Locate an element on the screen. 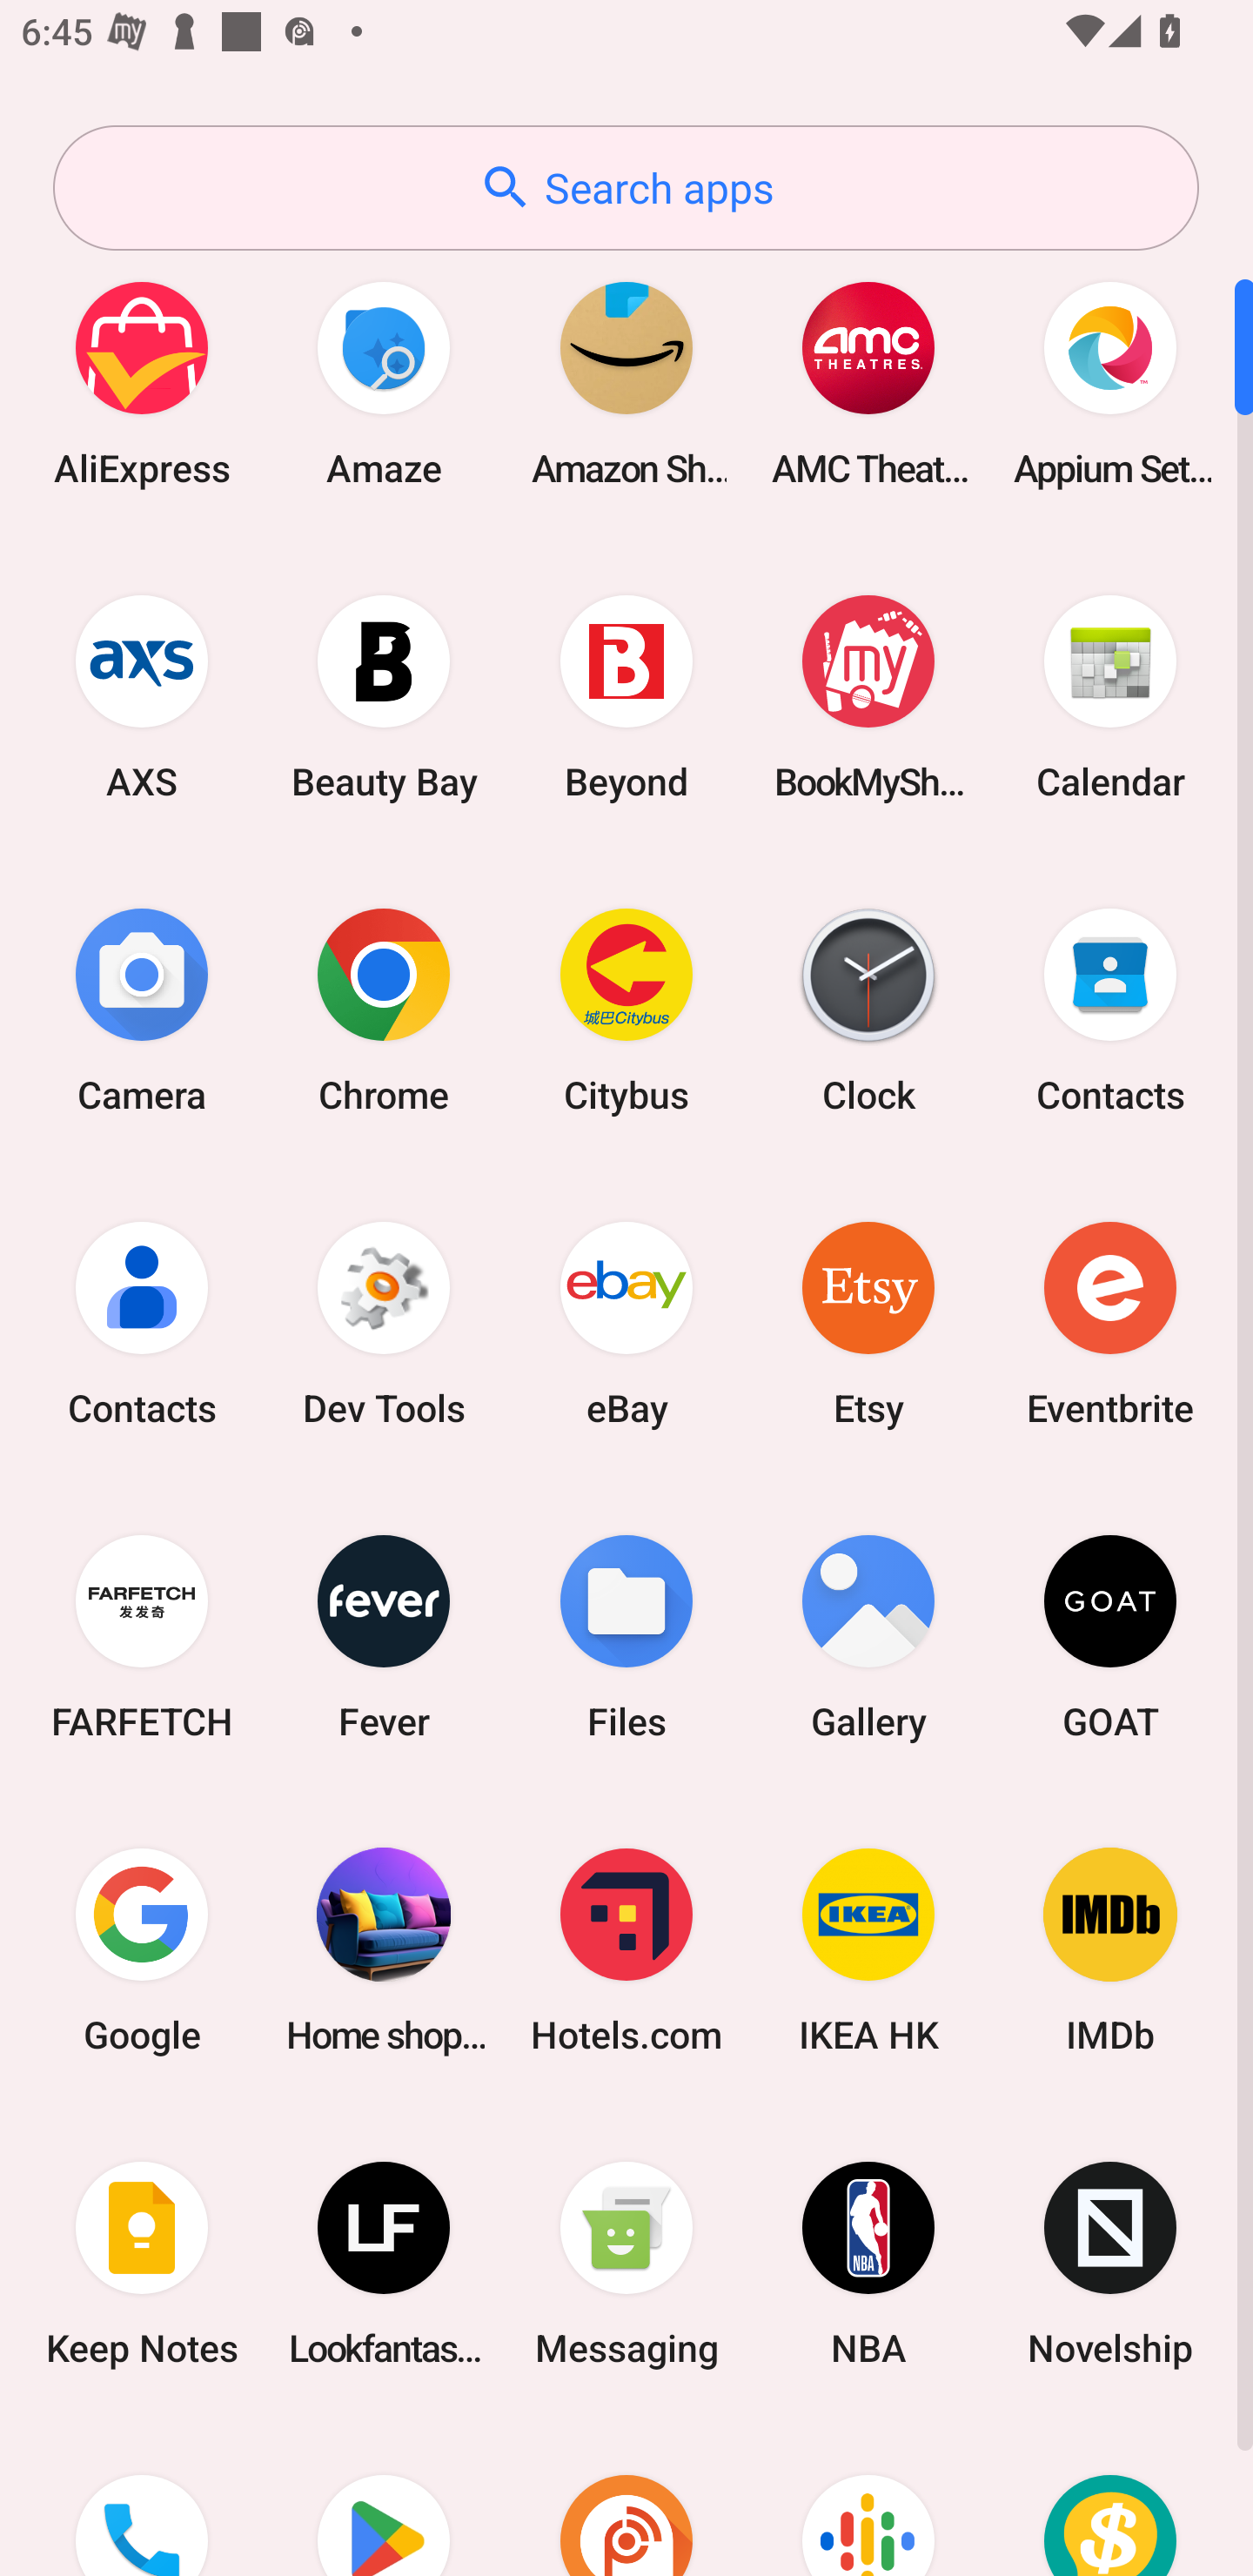  Eventbrite is located at coordinates (1110, 1323).